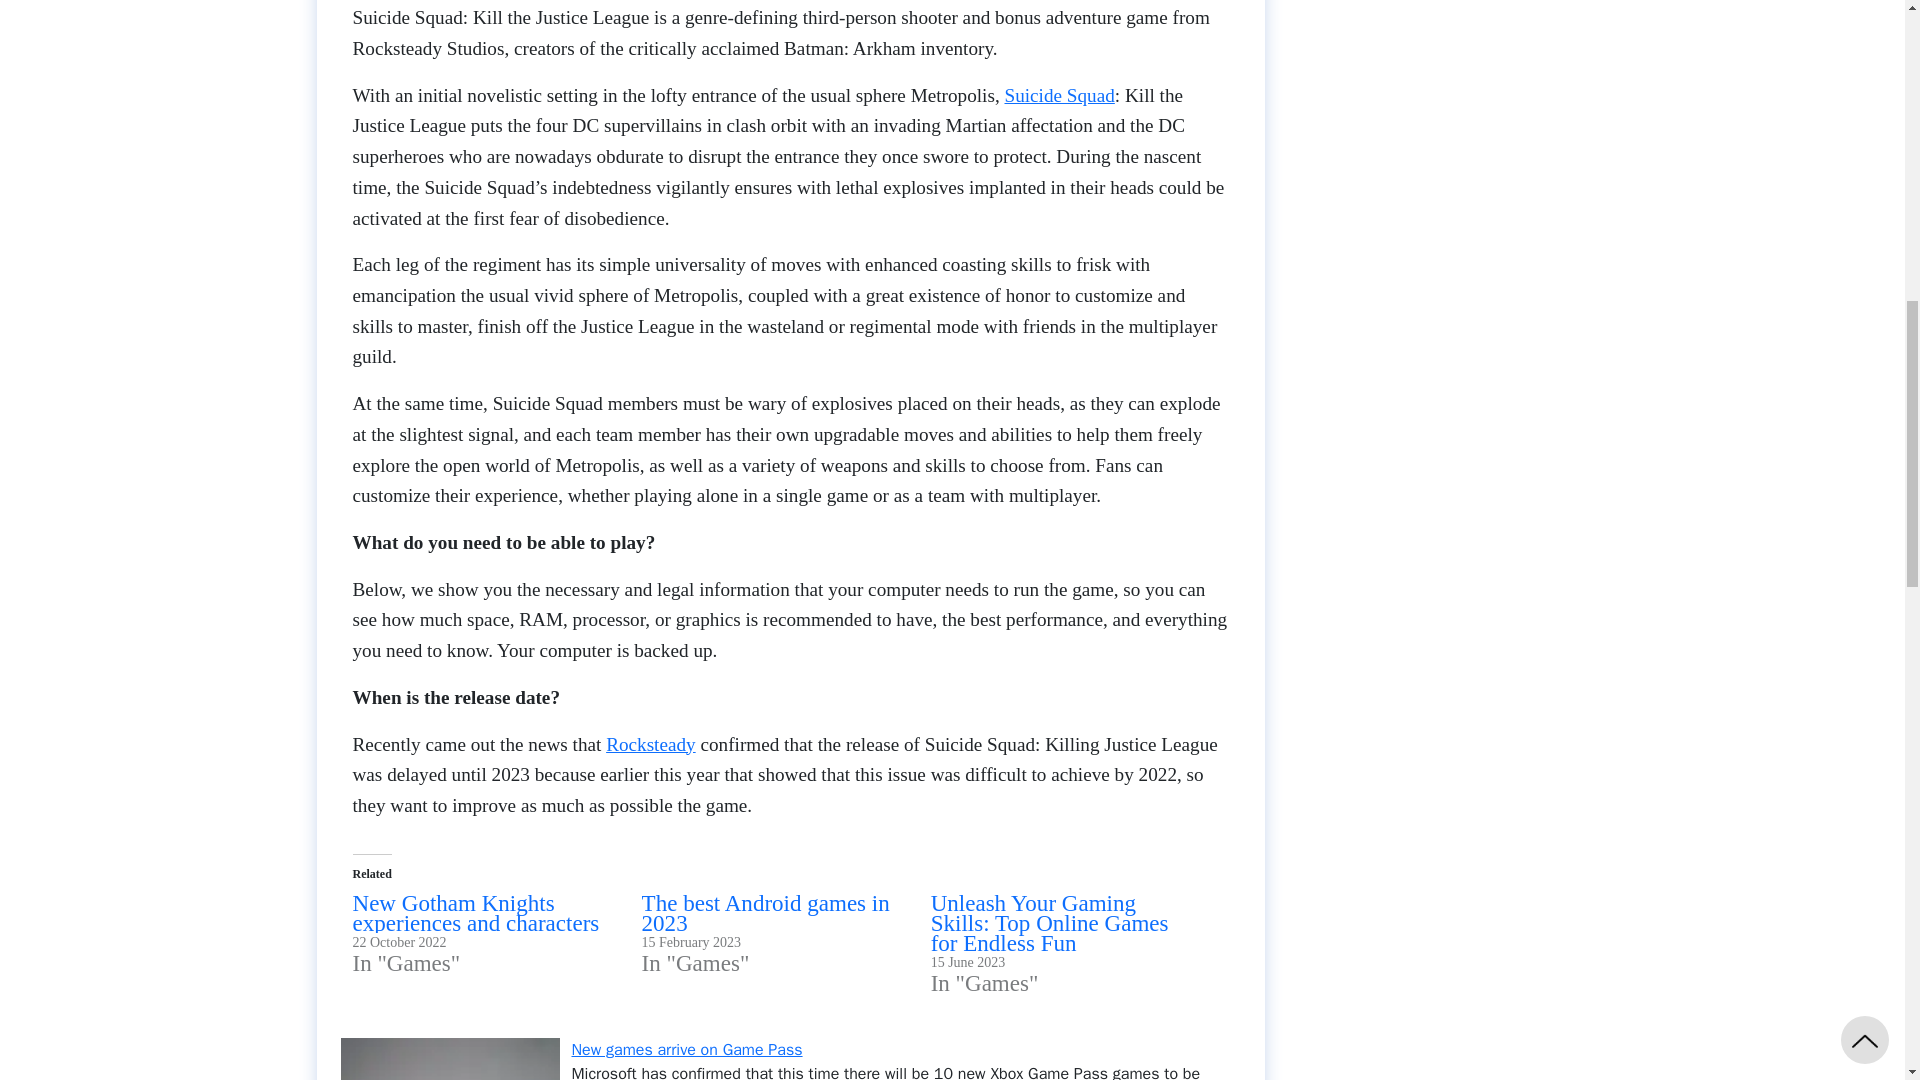 The height and width of the screenshot is (1080, 1920). I want to click on New games arrive on Game Pass, so click(687, 1050).